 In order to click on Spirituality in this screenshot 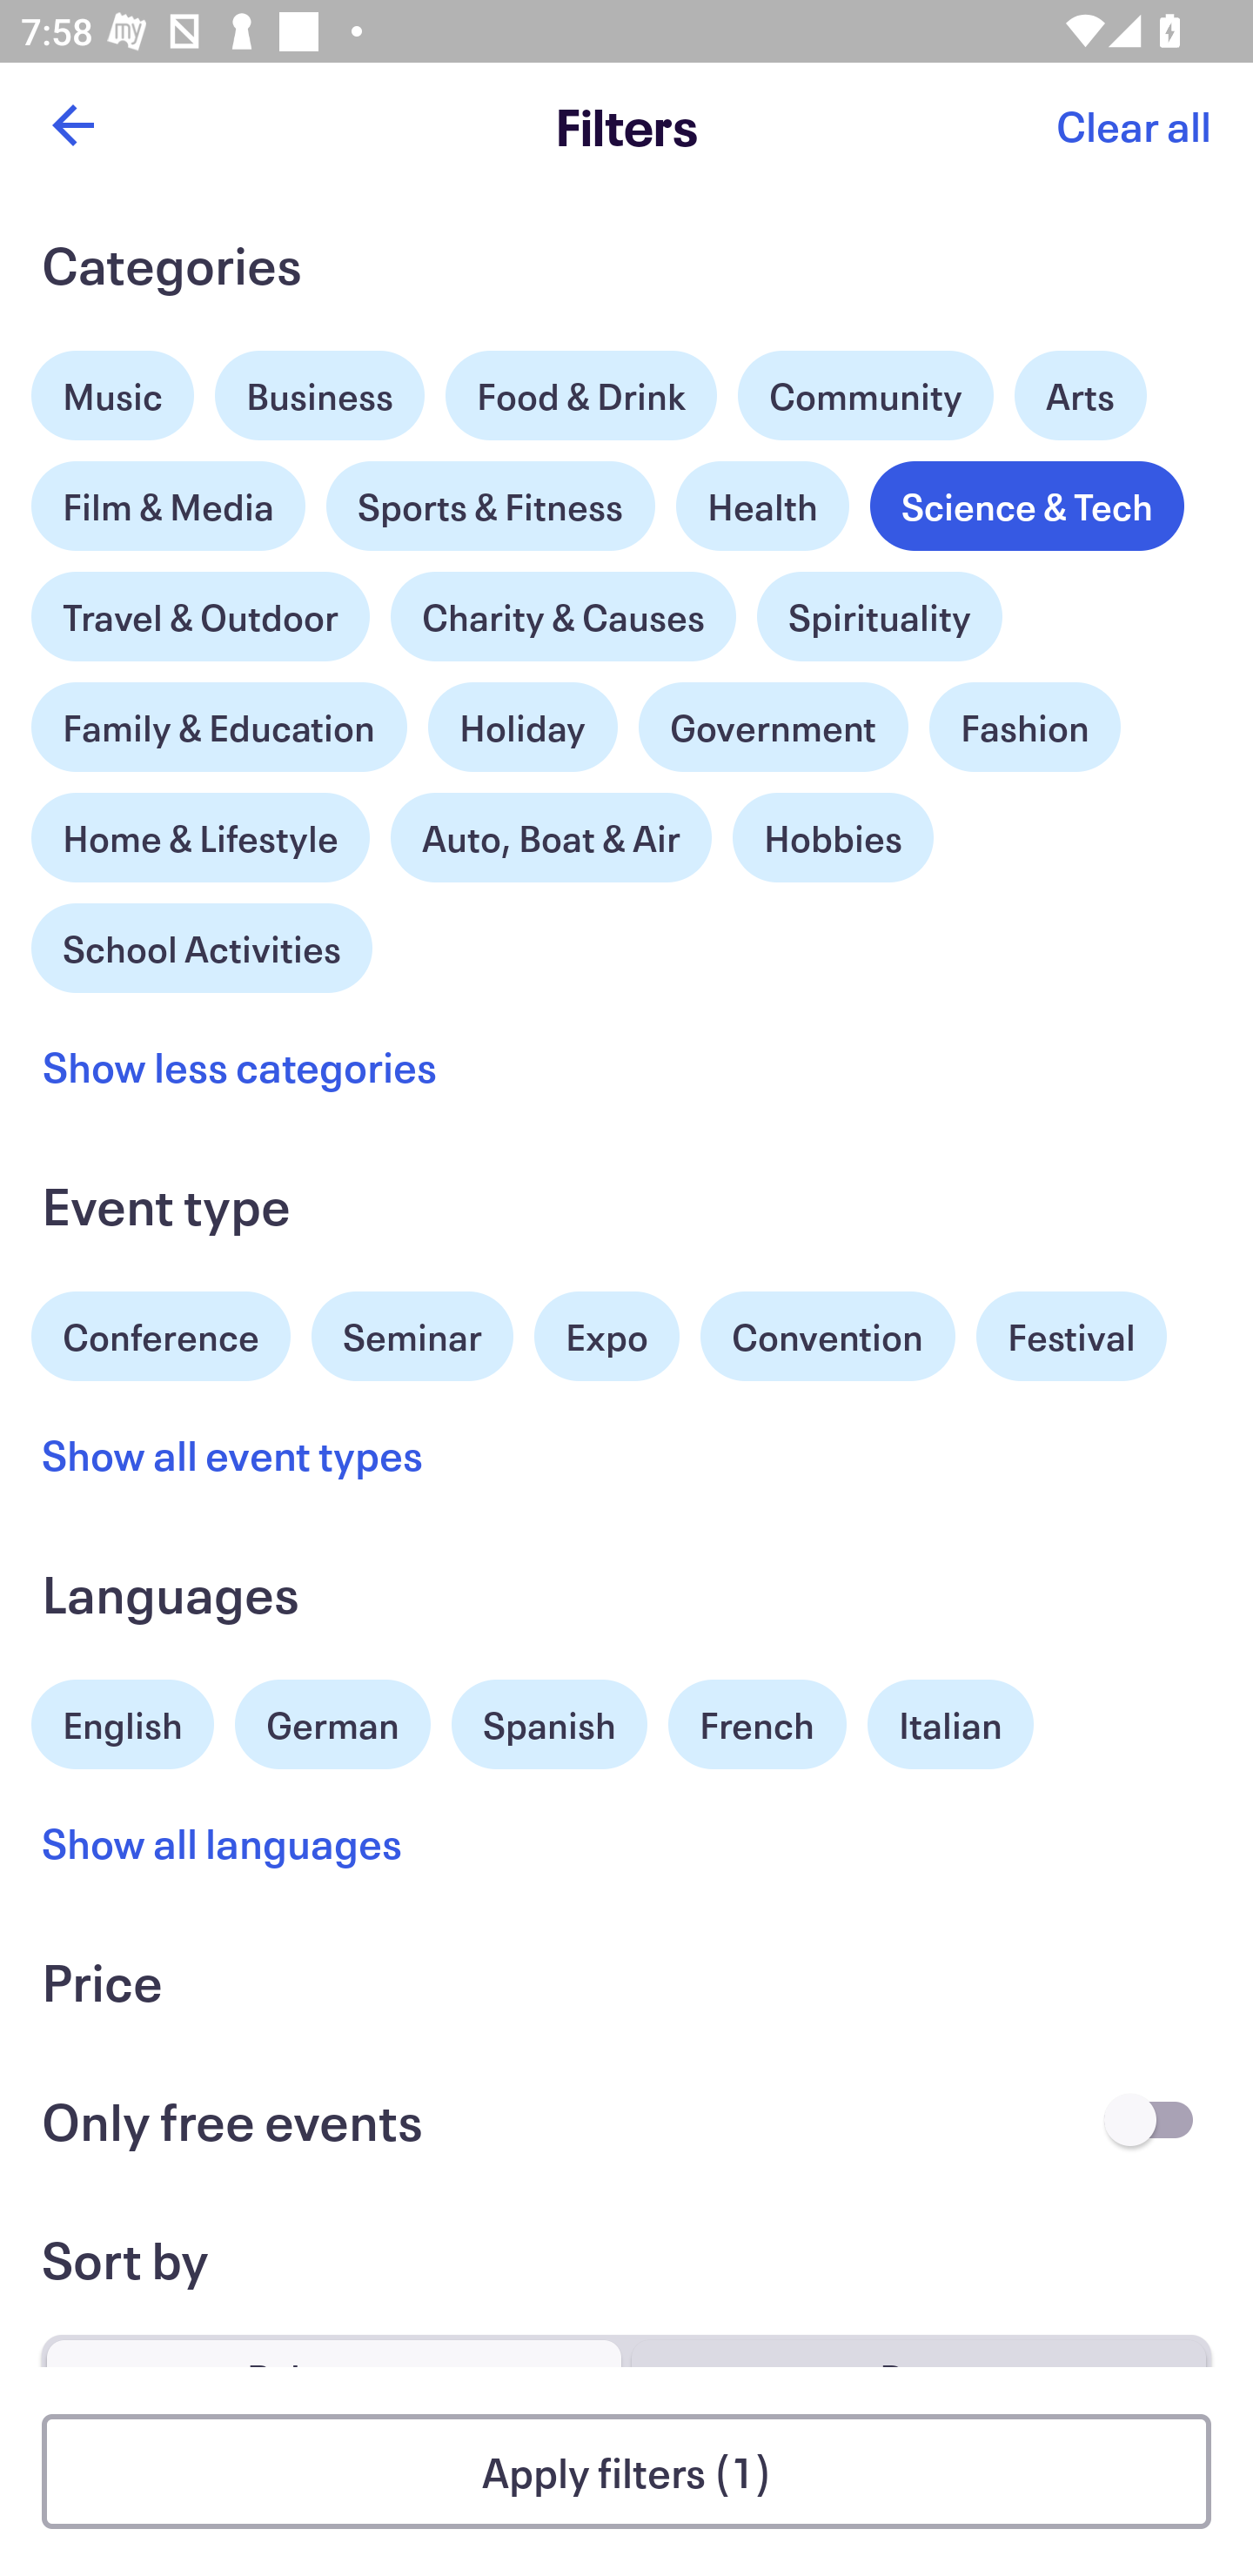, I will do `click(879, 616)`.